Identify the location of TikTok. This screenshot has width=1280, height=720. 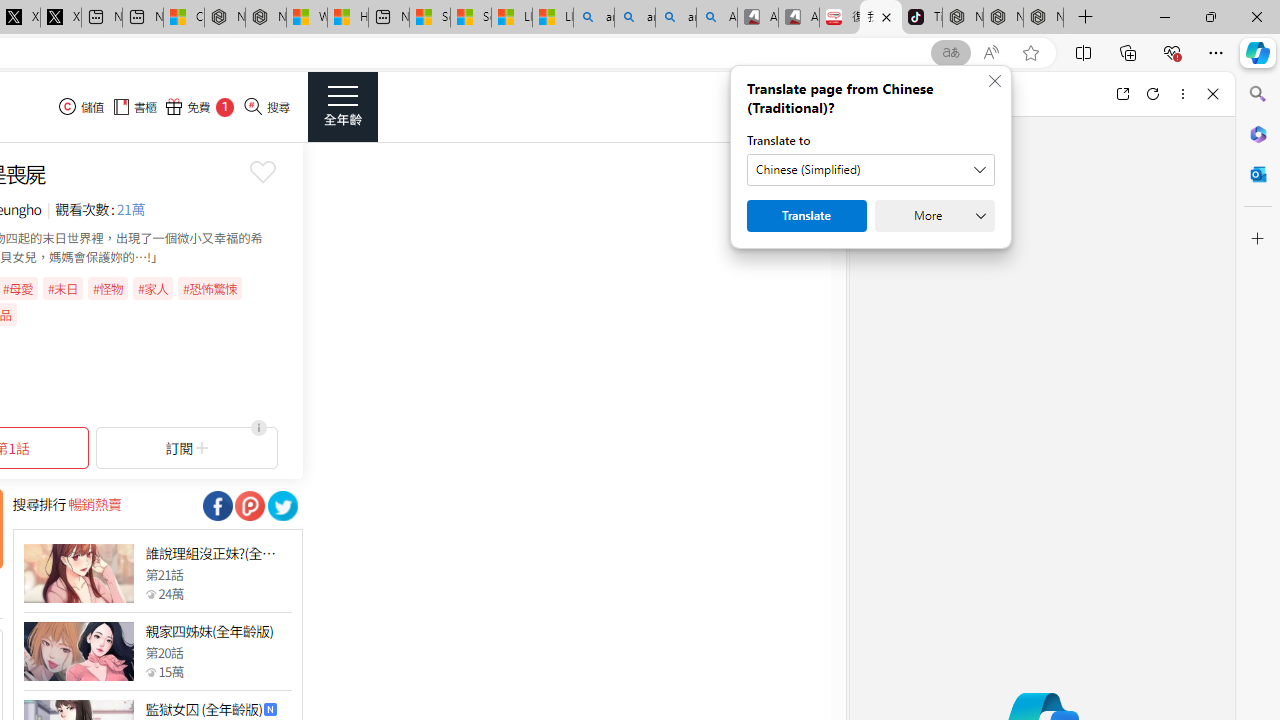
(922, 18).